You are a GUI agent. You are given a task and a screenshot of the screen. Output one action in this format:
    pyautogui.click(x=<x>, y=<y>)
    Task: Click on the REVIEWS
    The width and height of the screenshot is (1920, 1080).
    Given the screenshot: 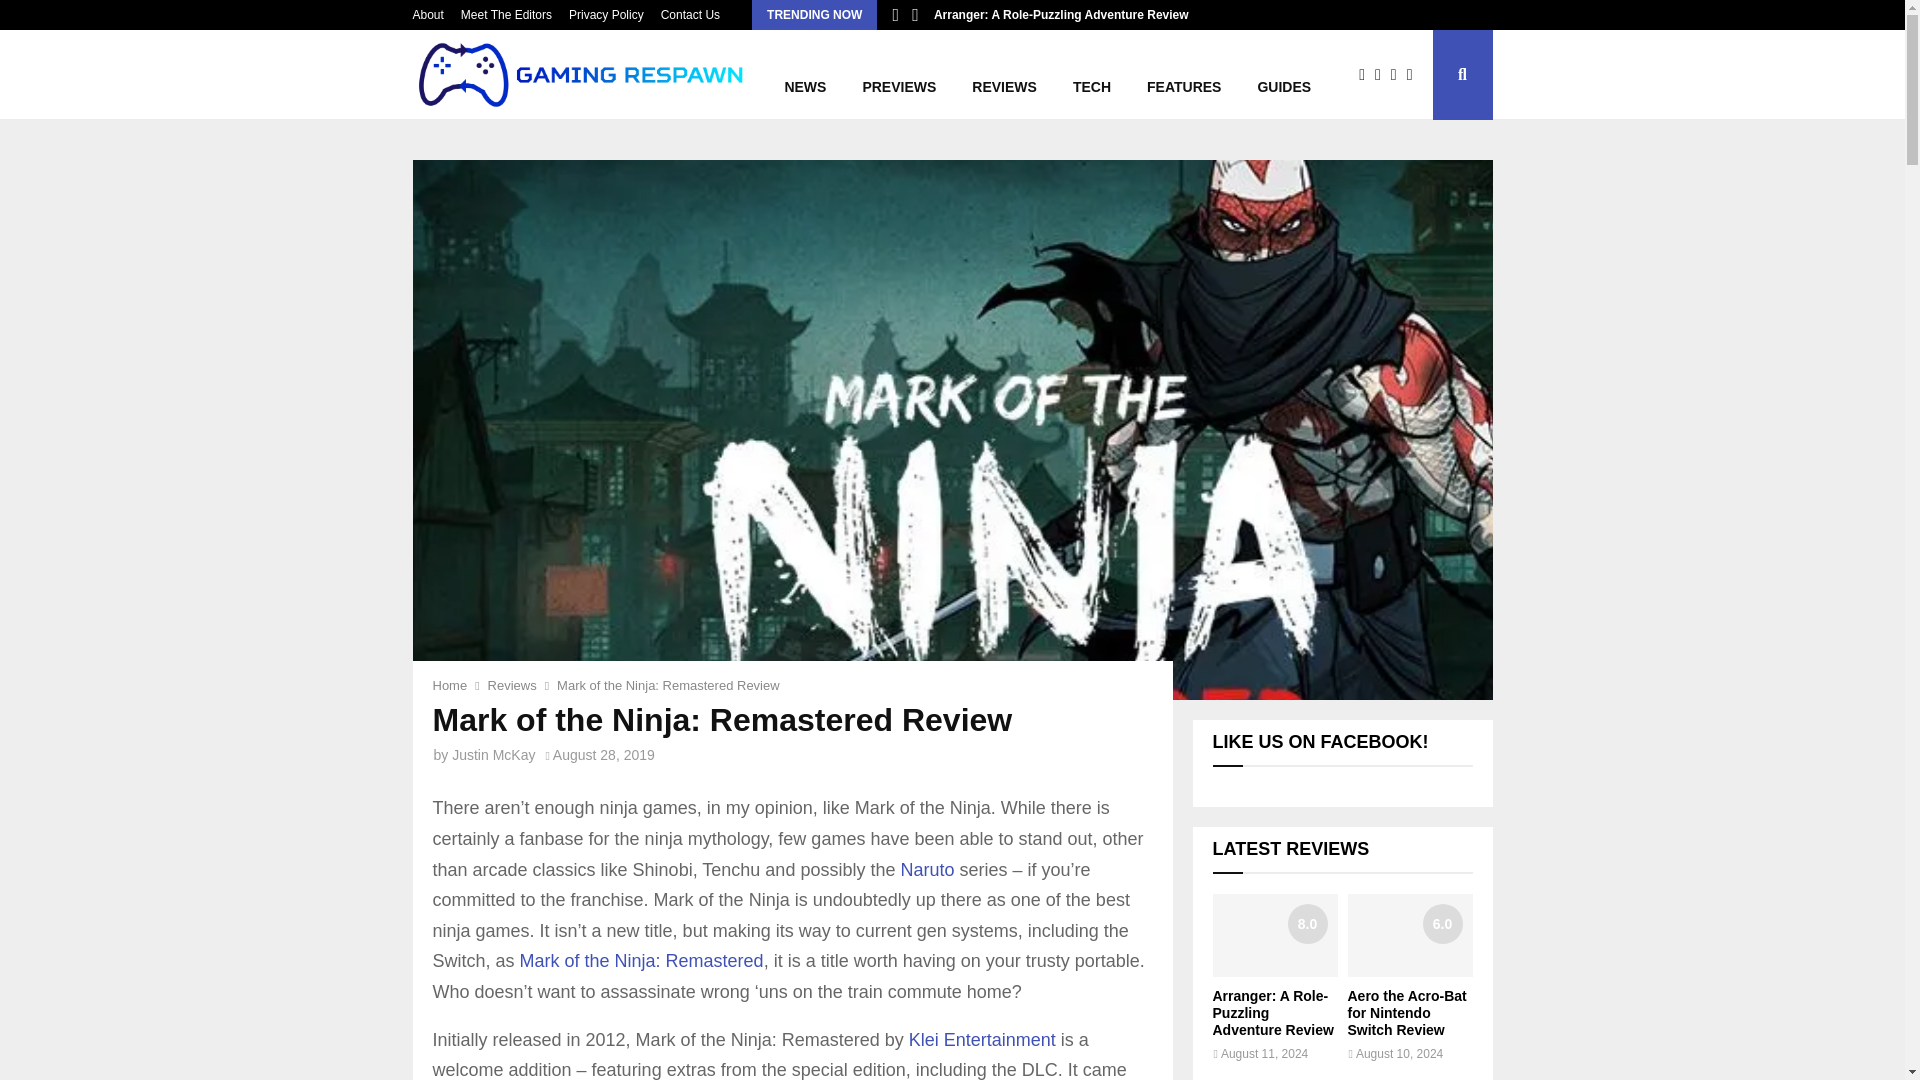 What is the action you would take?
    pyautogui.click(x=1004, y=74)
    